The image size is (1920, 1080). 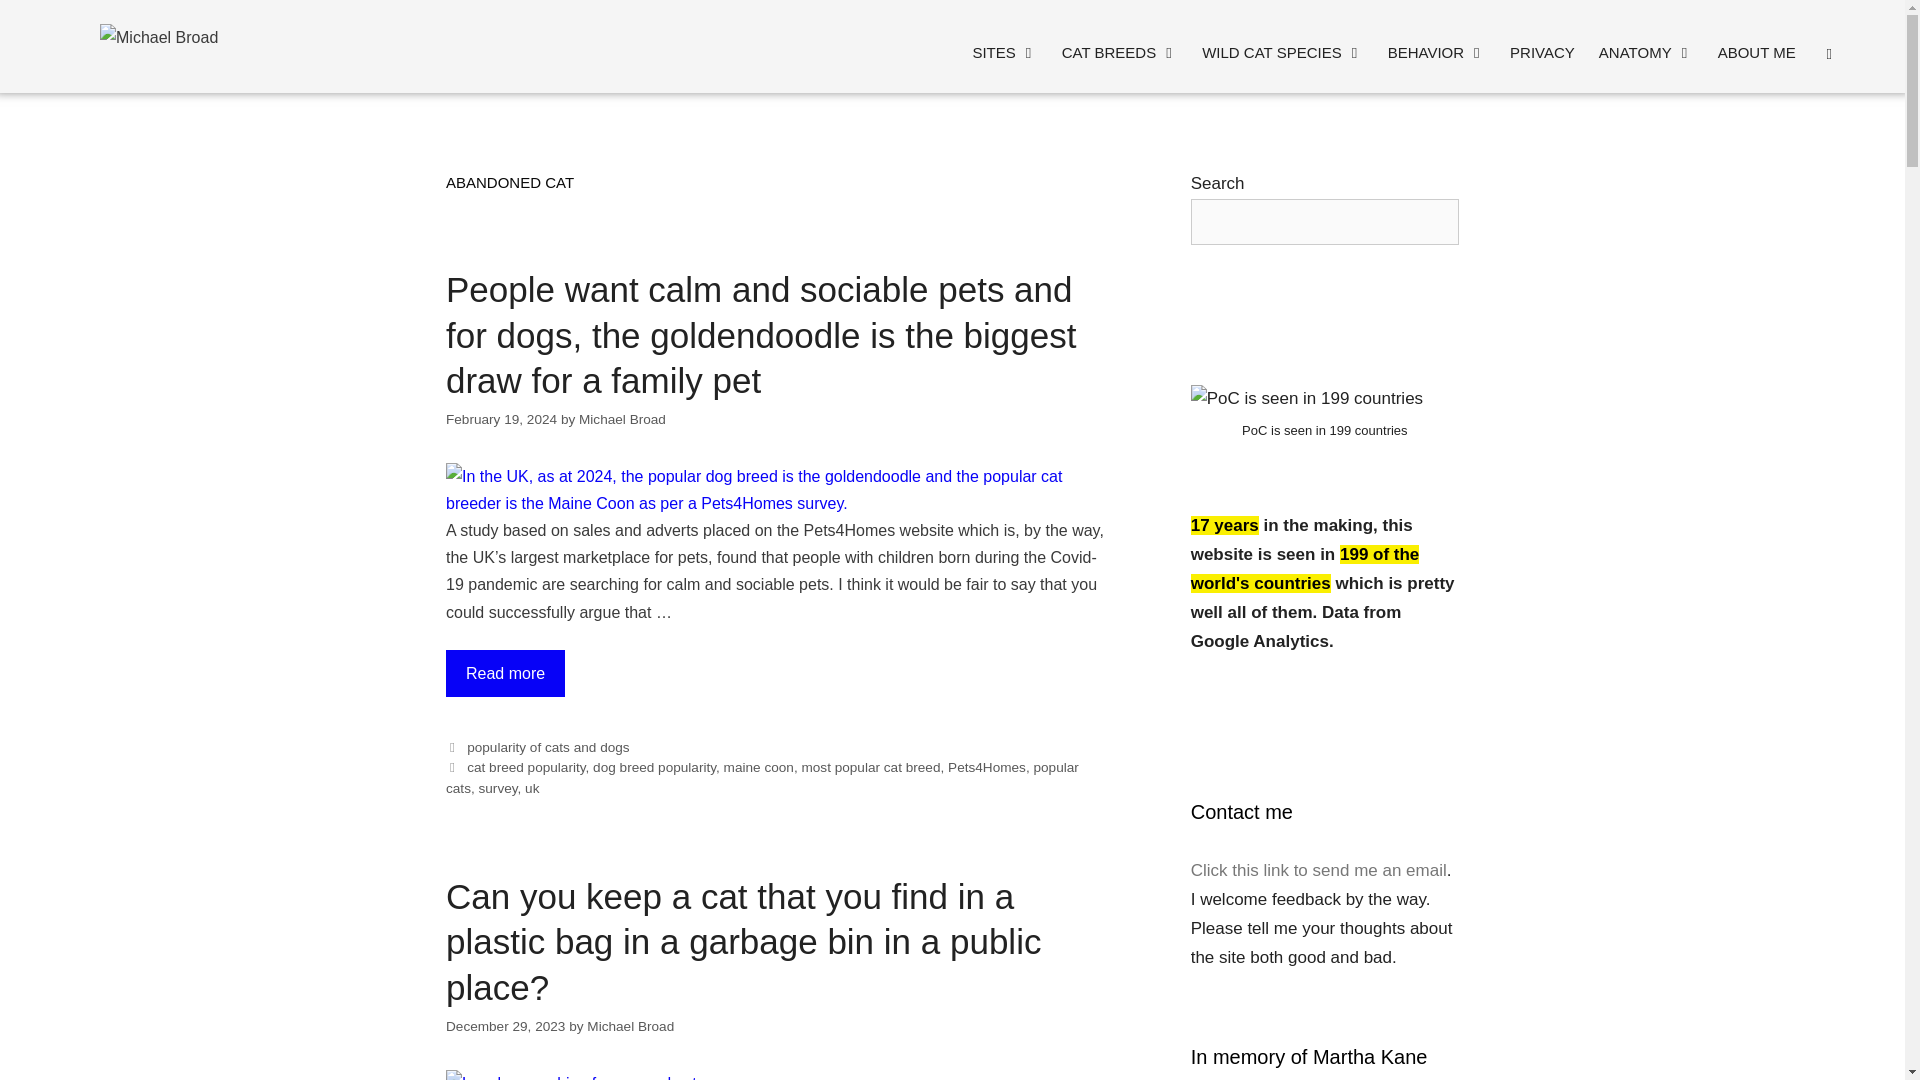 What do you see at coordinates (1120, 52) in the screenshot?
I see `CAT BREEDS` at bounding box center [1120, 52].